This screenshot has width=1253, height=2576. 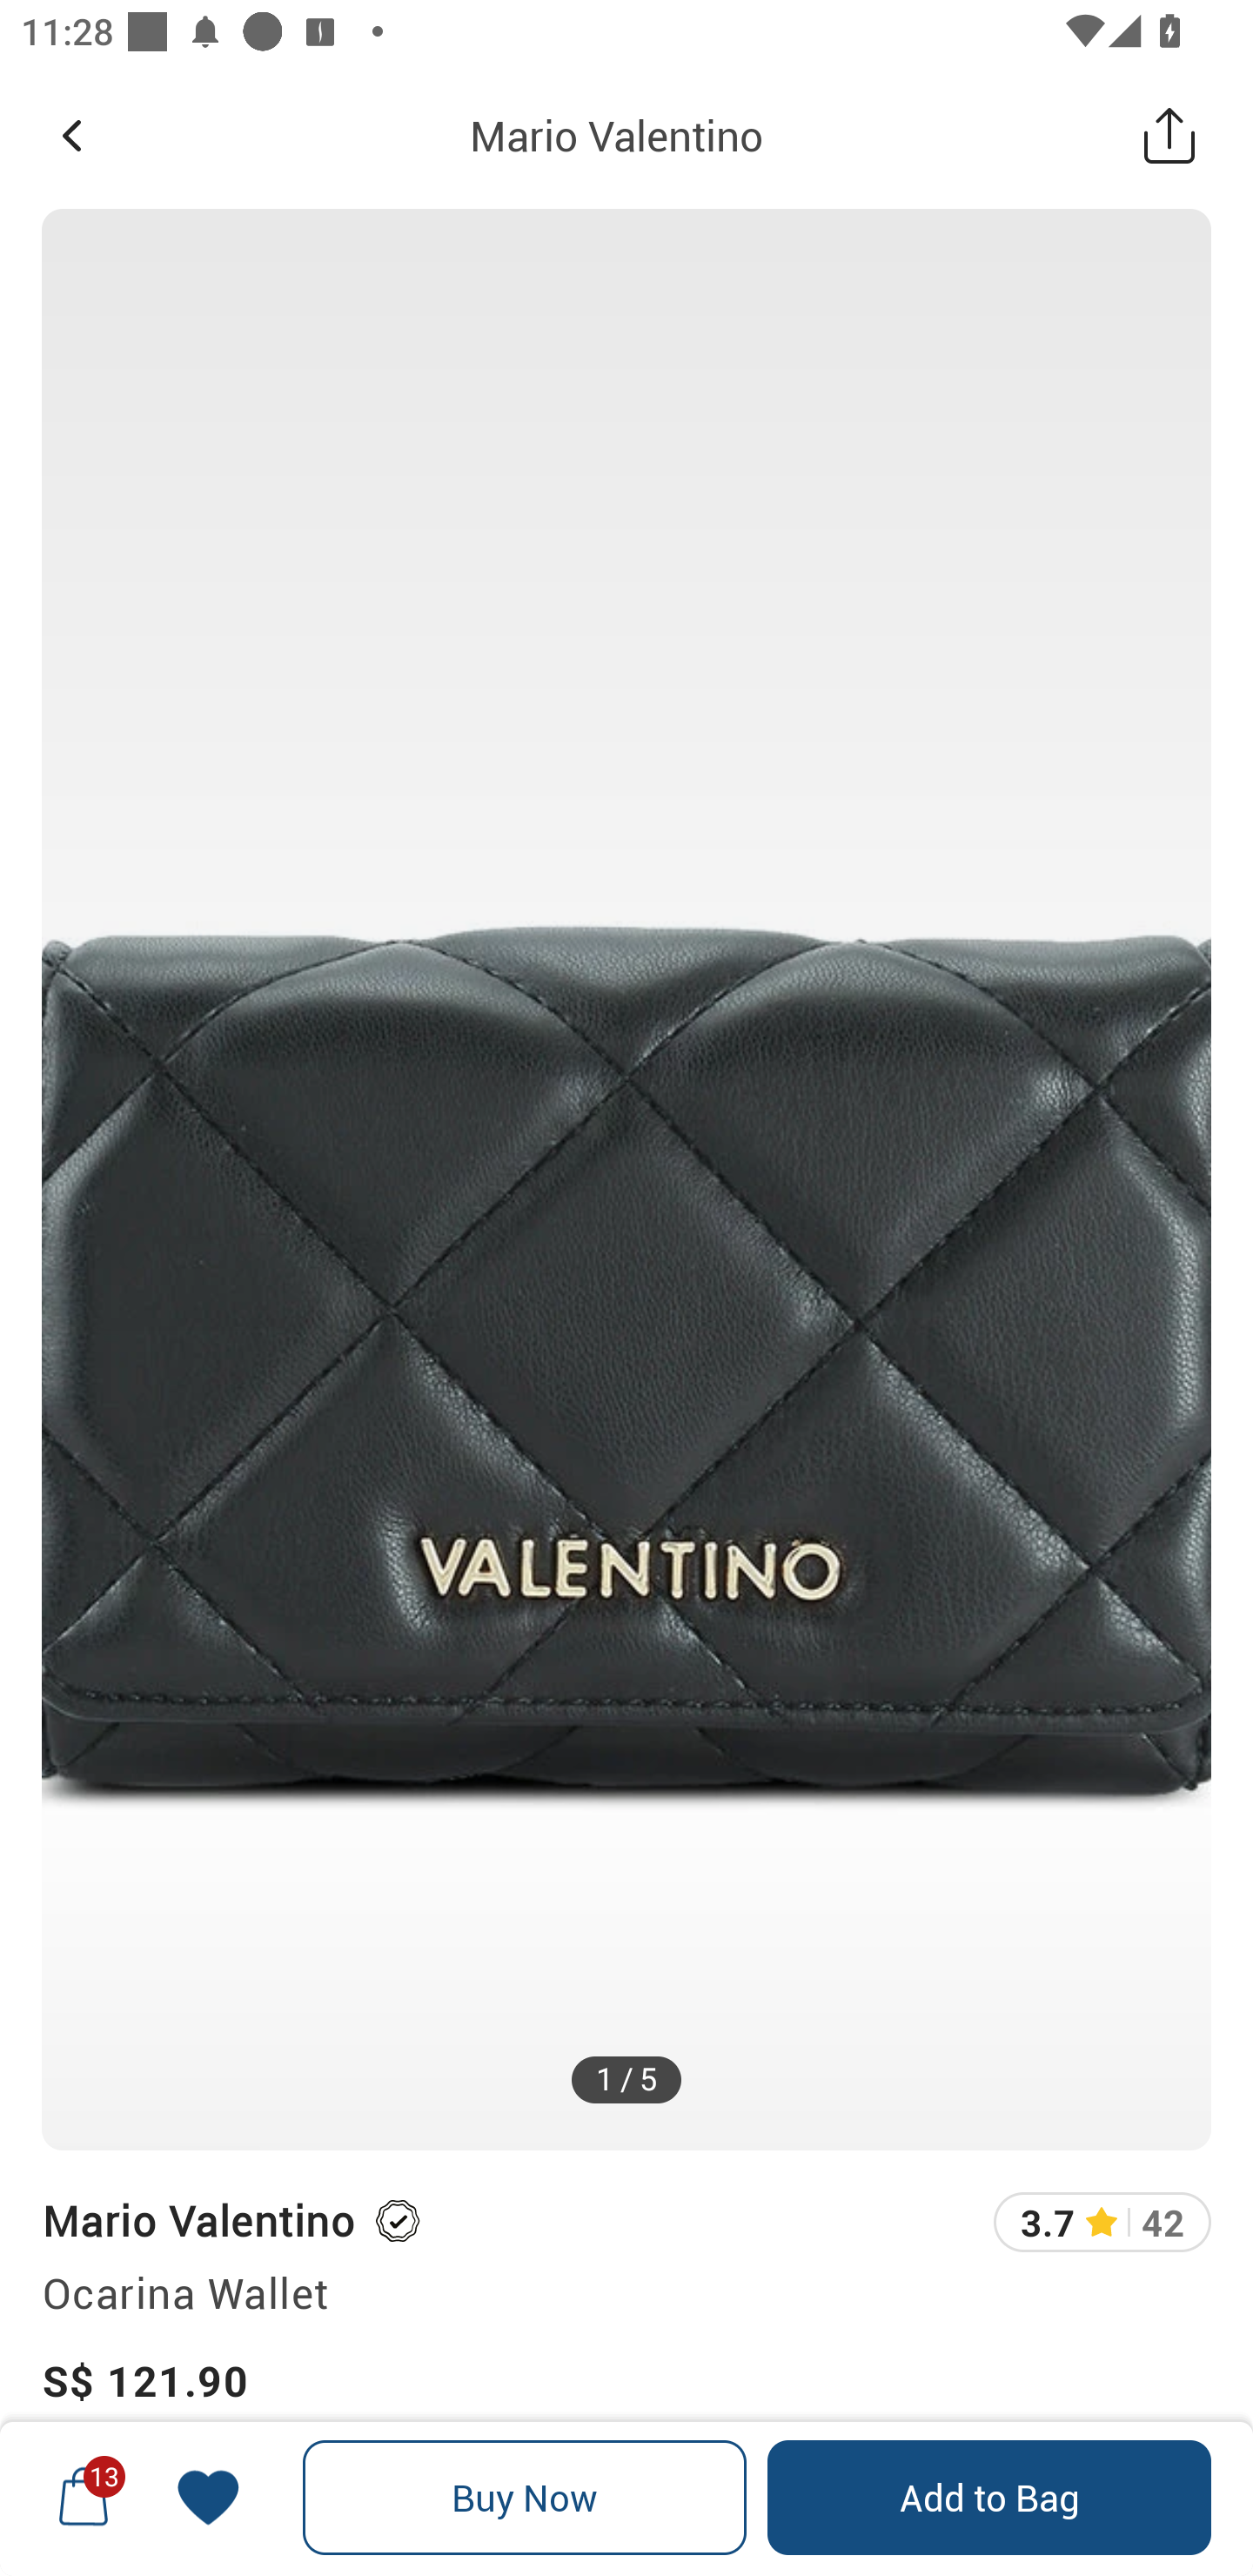 What do you see at coordinates (1102, 2221) in the screenshot?
I see `3.7 42` at bounding box center [1102, 2221].